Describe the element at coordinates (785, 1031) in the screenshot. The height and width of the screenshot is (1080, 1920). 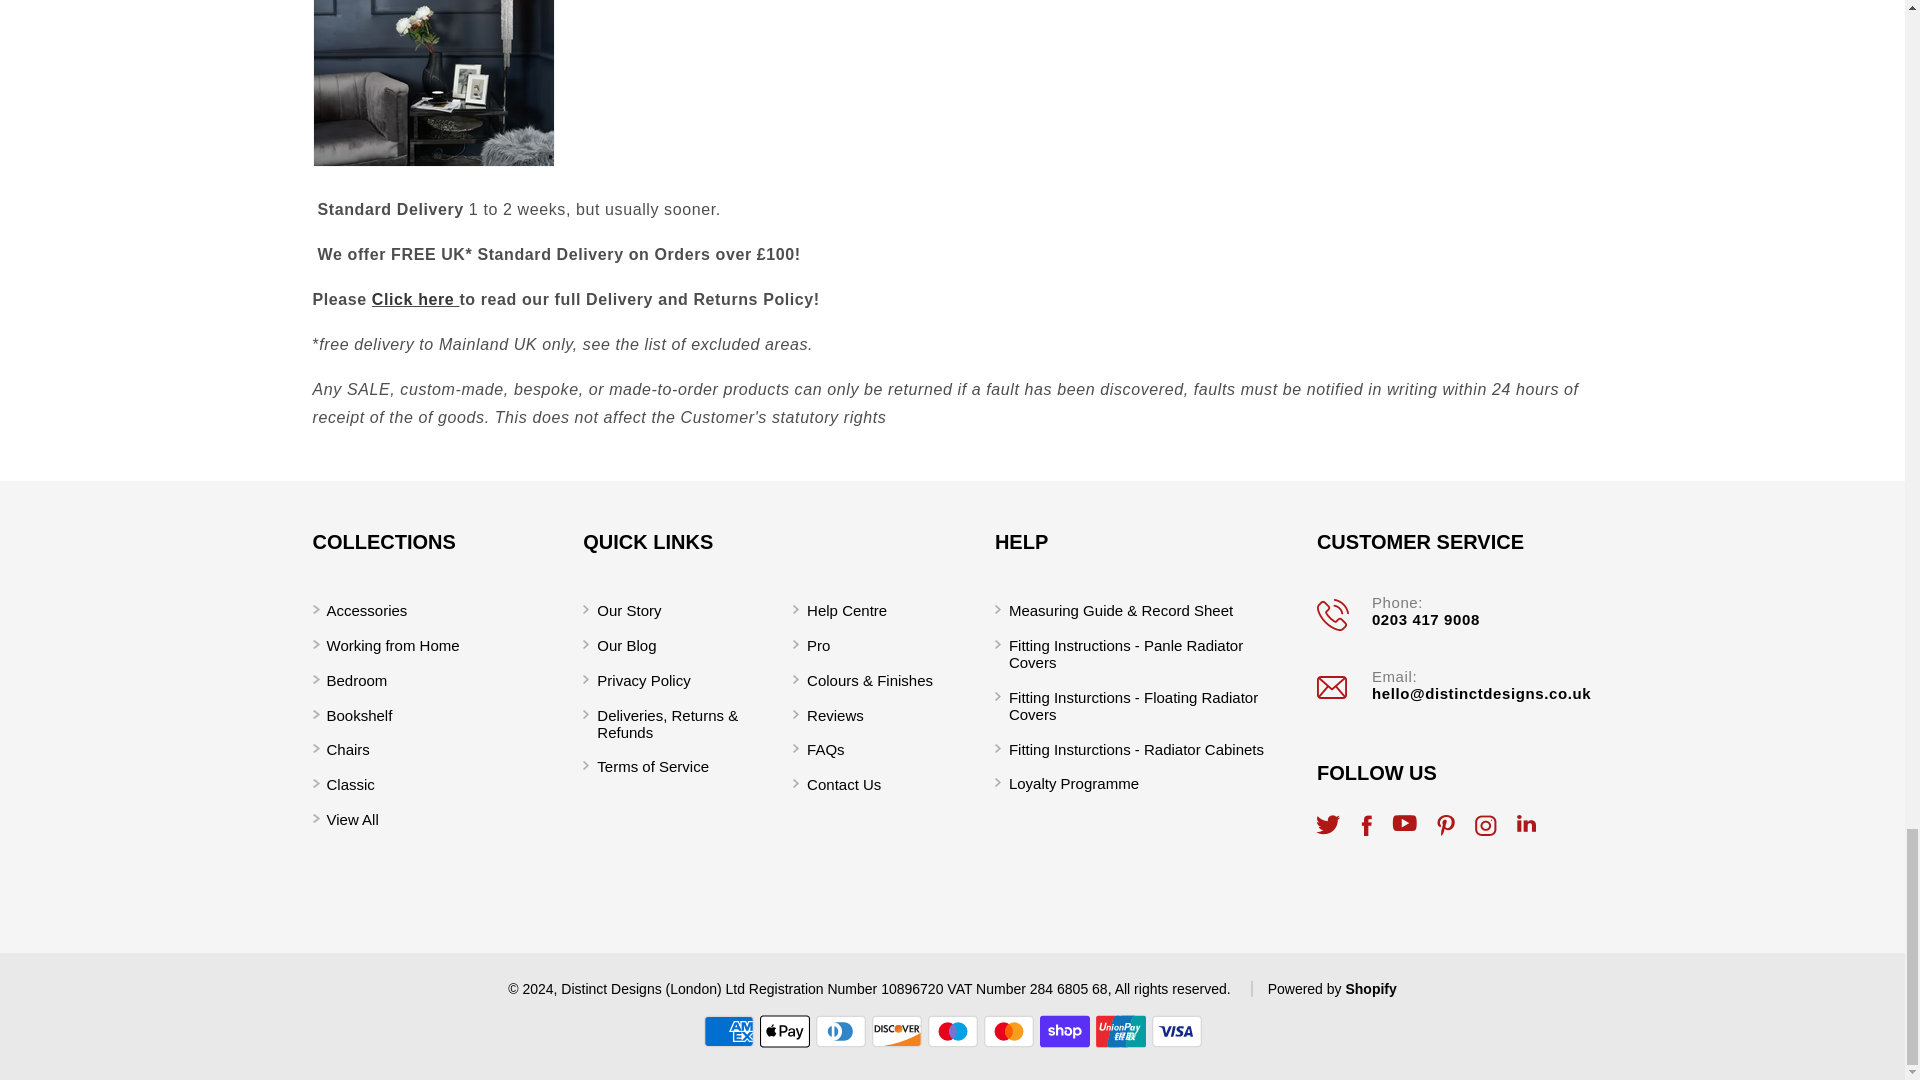
I see `Apple Pay` at that location.